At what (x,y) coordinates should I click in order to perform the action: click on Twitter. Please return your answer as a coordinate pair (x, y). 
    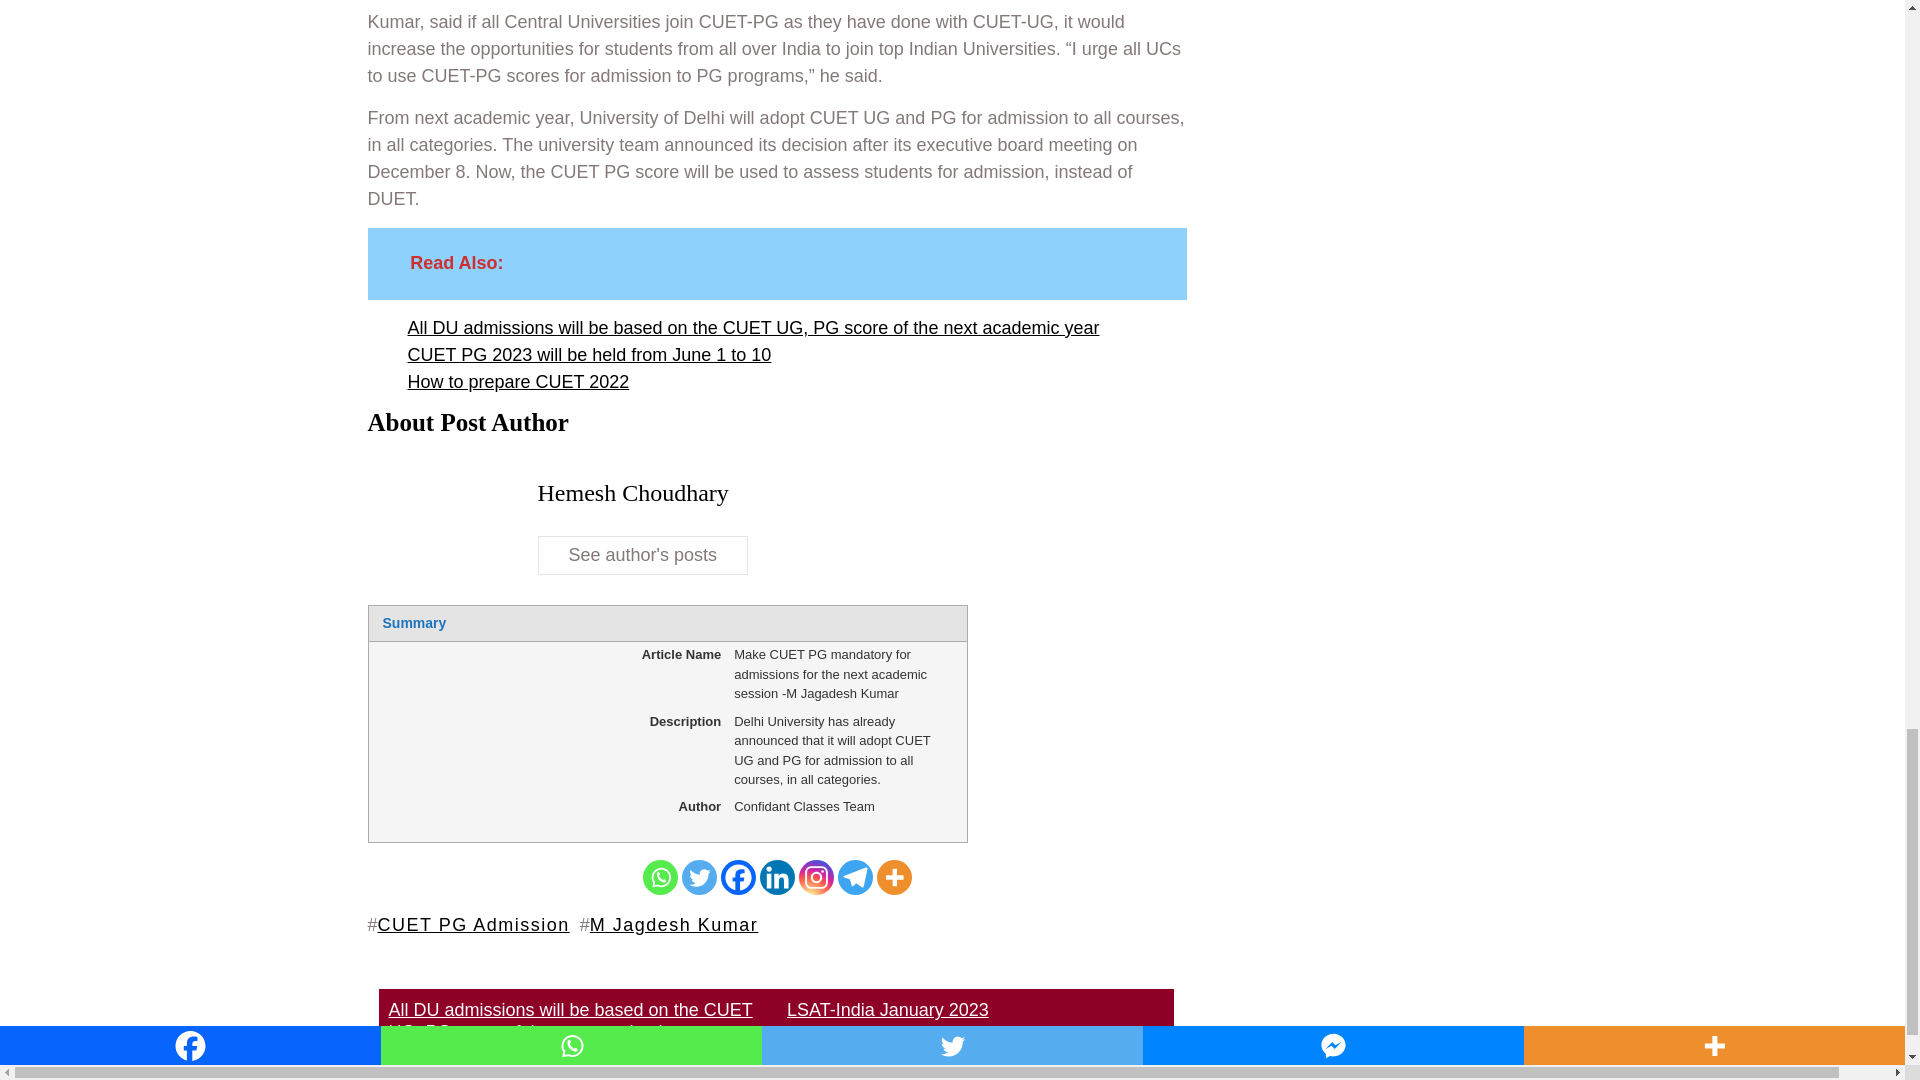
    Looking at the image, I should click on (698, 877).